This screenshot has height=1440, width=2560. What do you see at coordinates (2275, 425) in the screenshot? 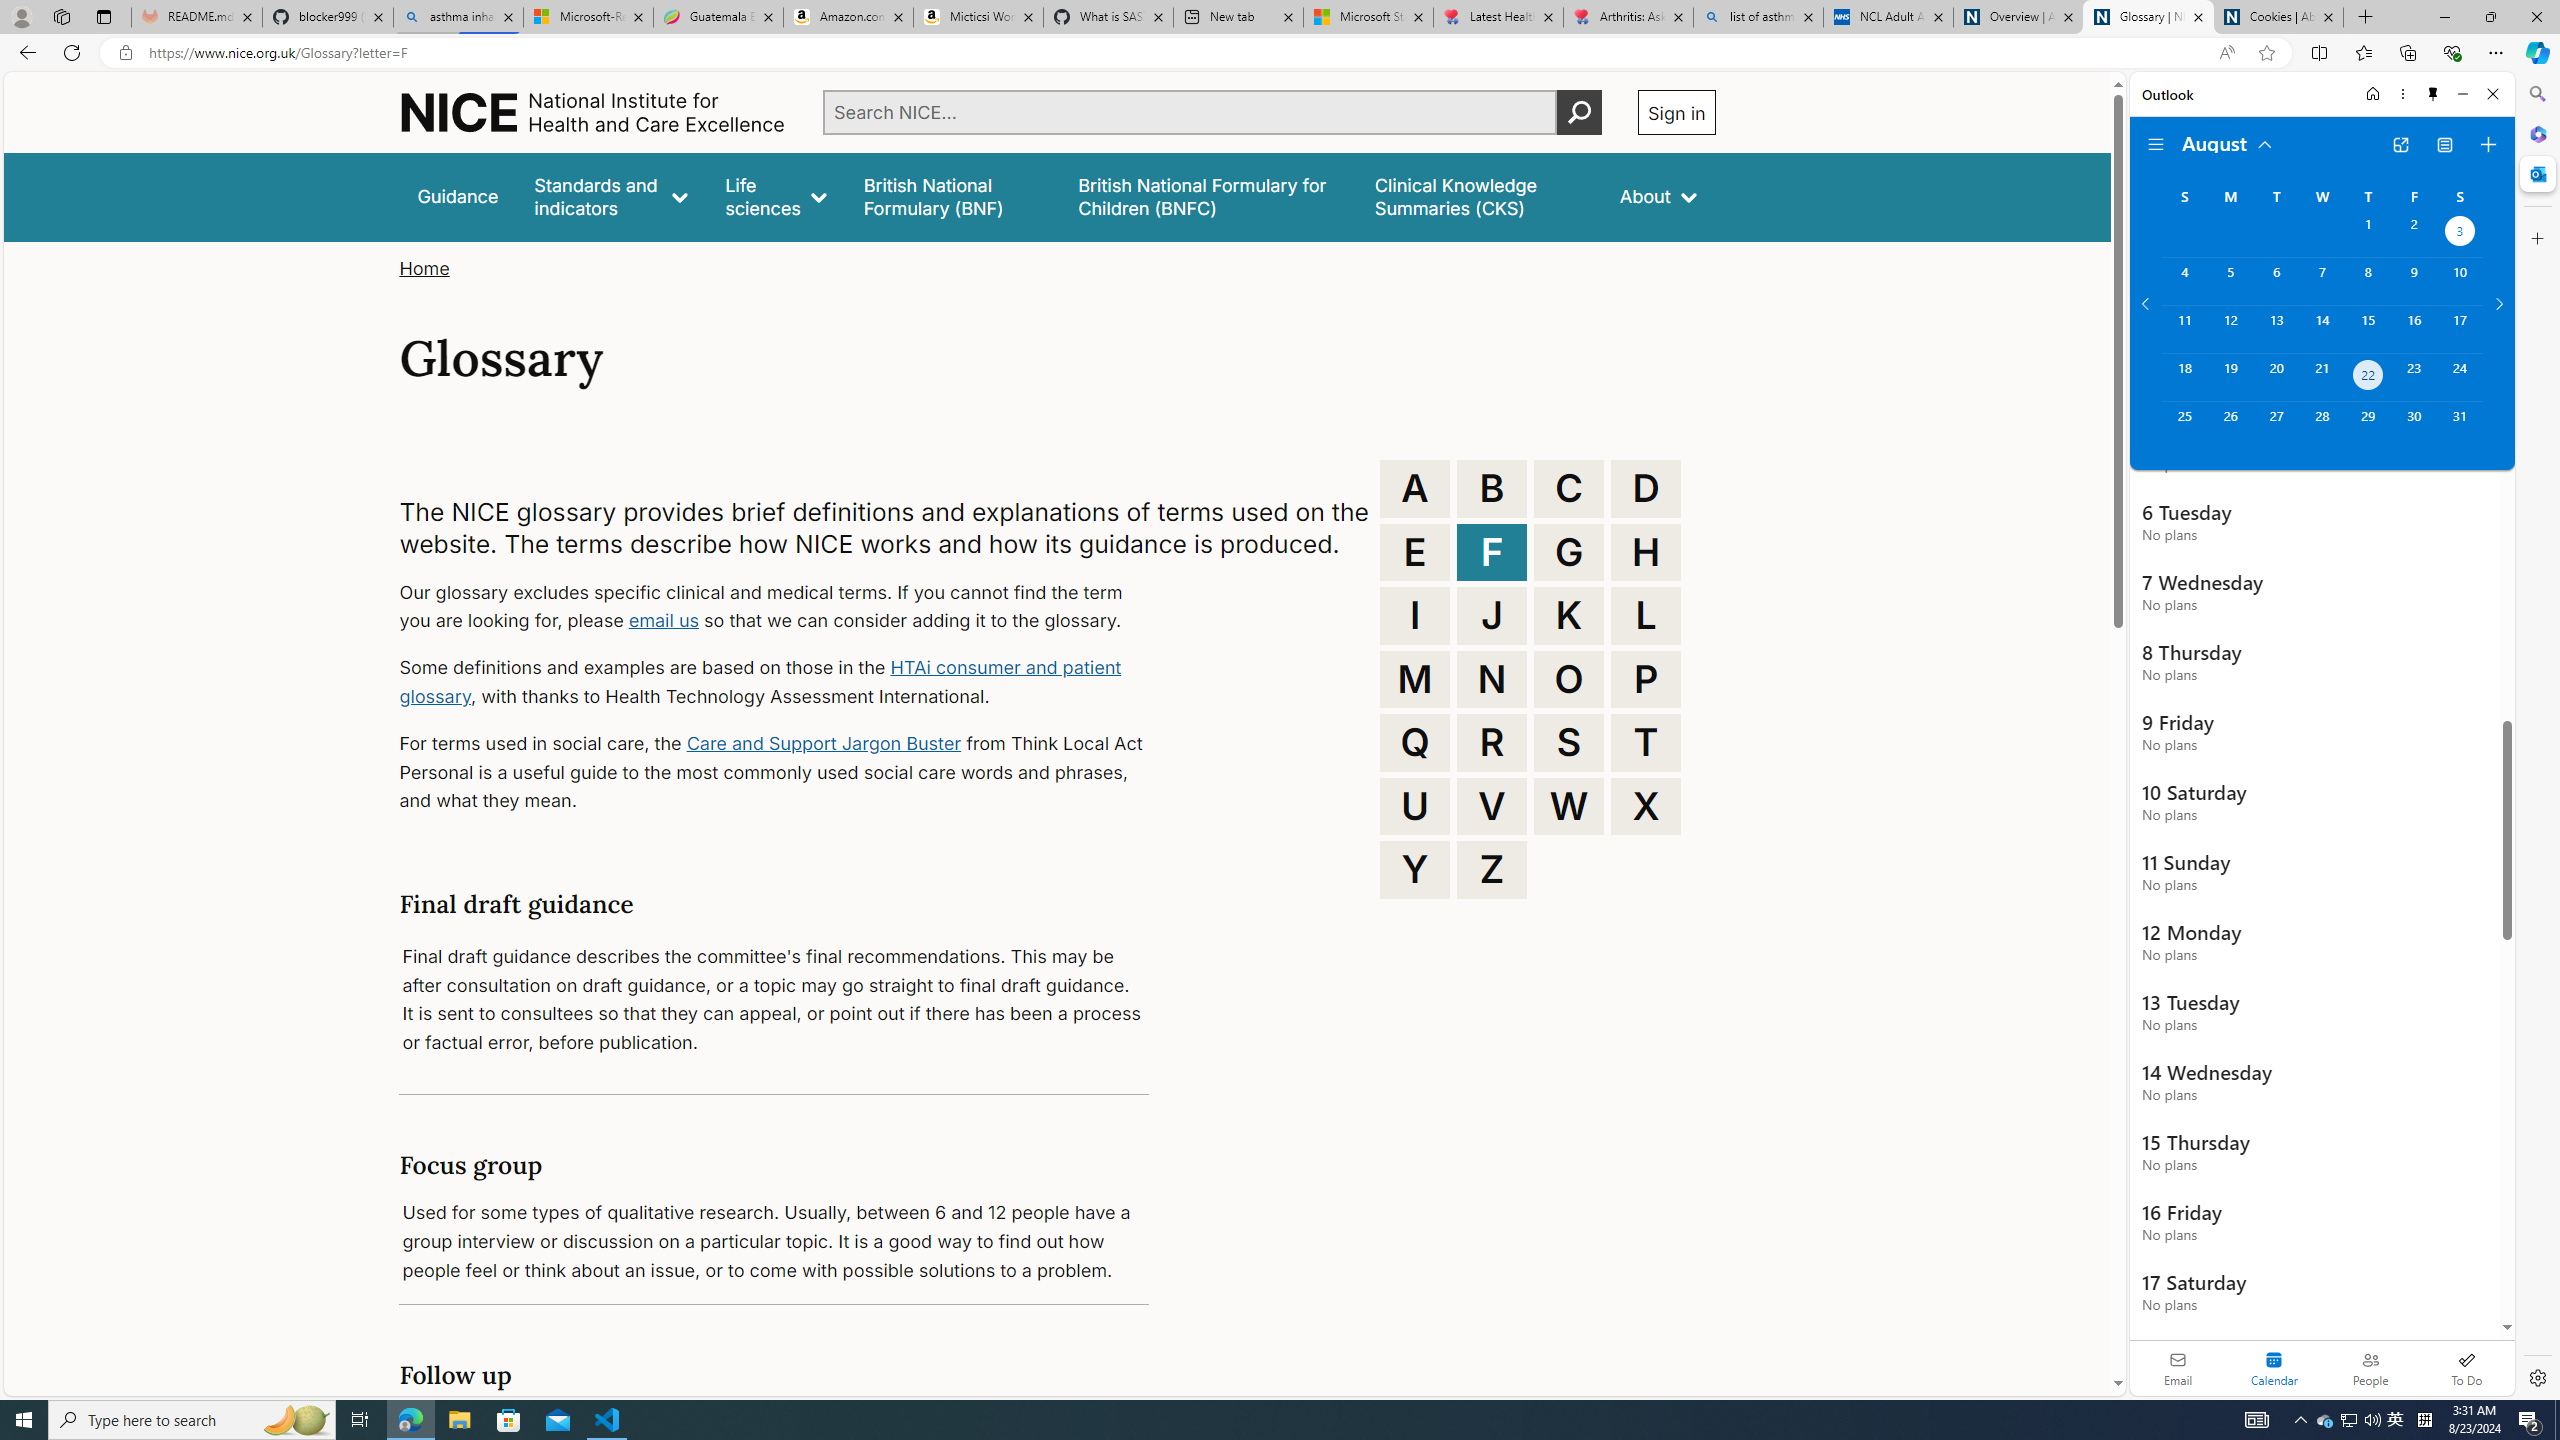
I see `Tuesday, August 27, 2024. ` at bounding box center [2275, 425].